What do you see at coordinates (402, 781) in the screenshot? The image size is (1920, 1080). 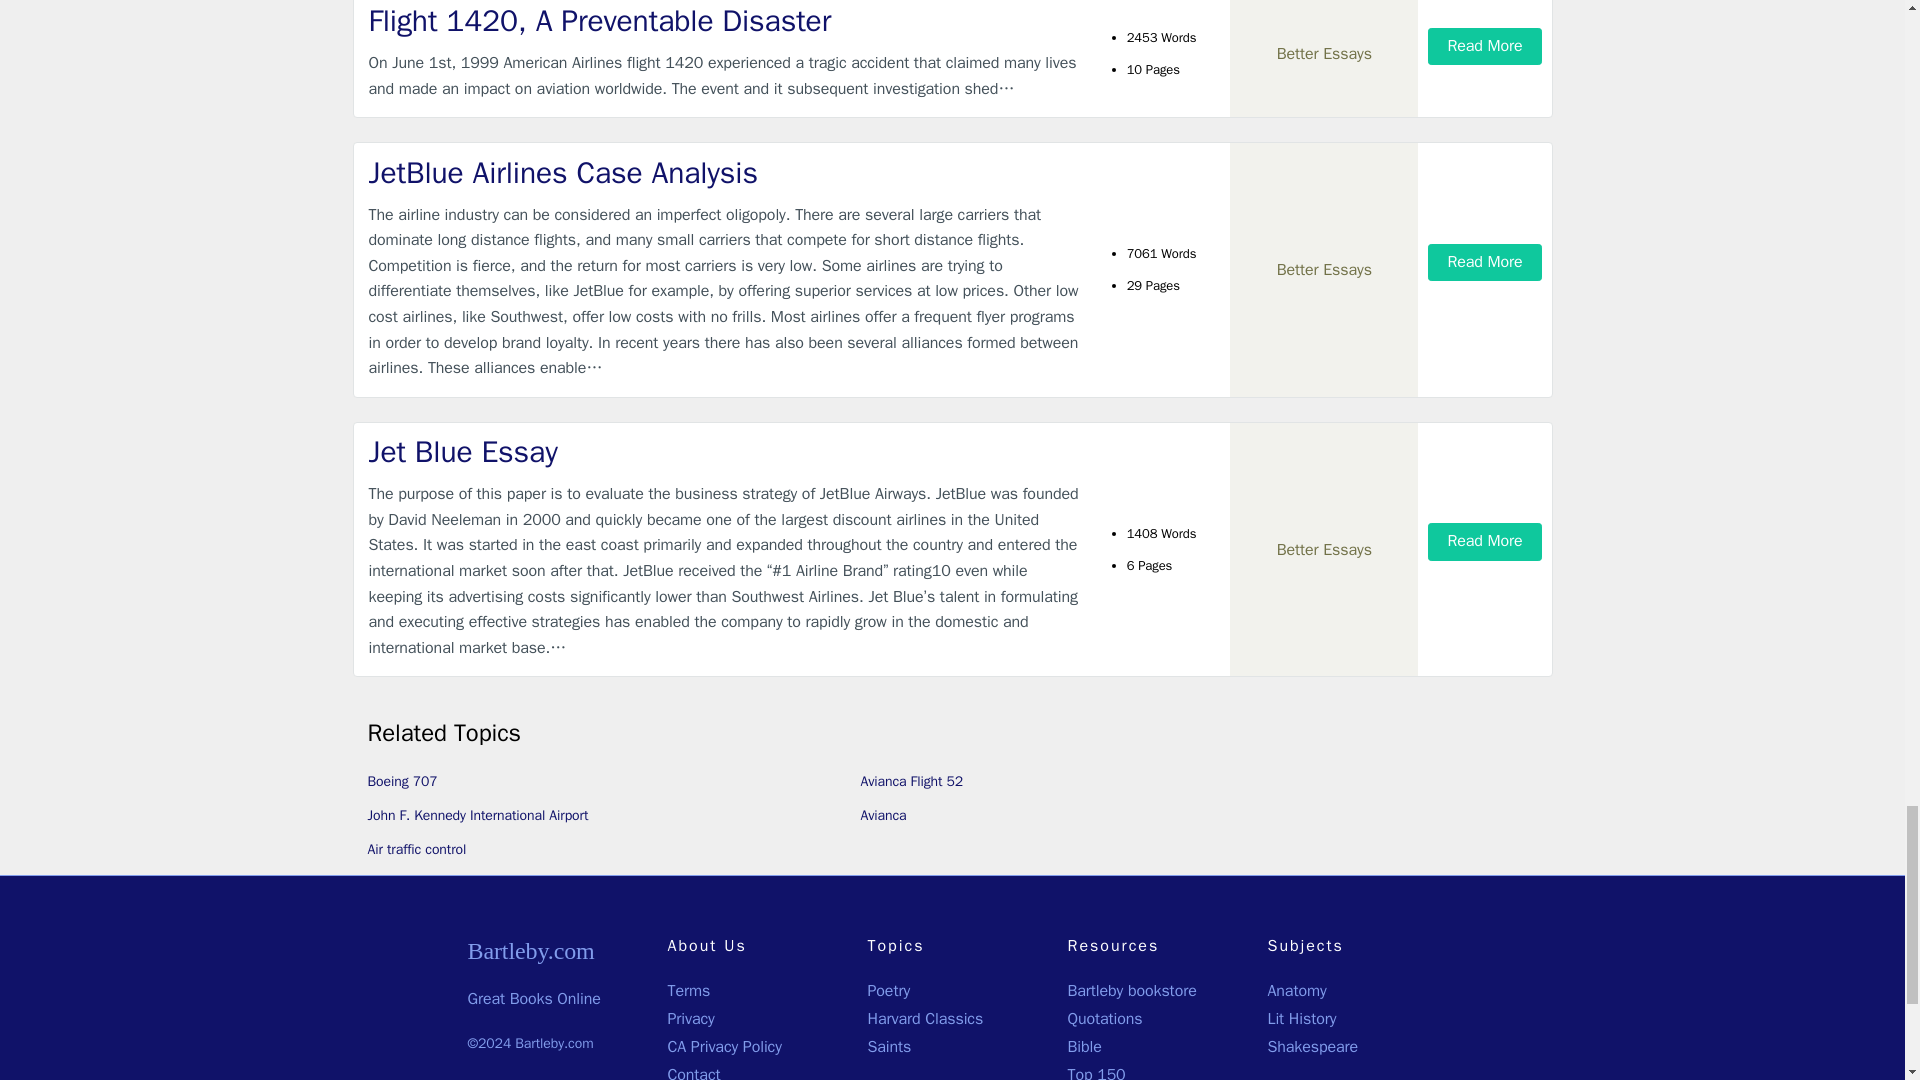 I see `Boeing 707` at bounding box center [402, 781].